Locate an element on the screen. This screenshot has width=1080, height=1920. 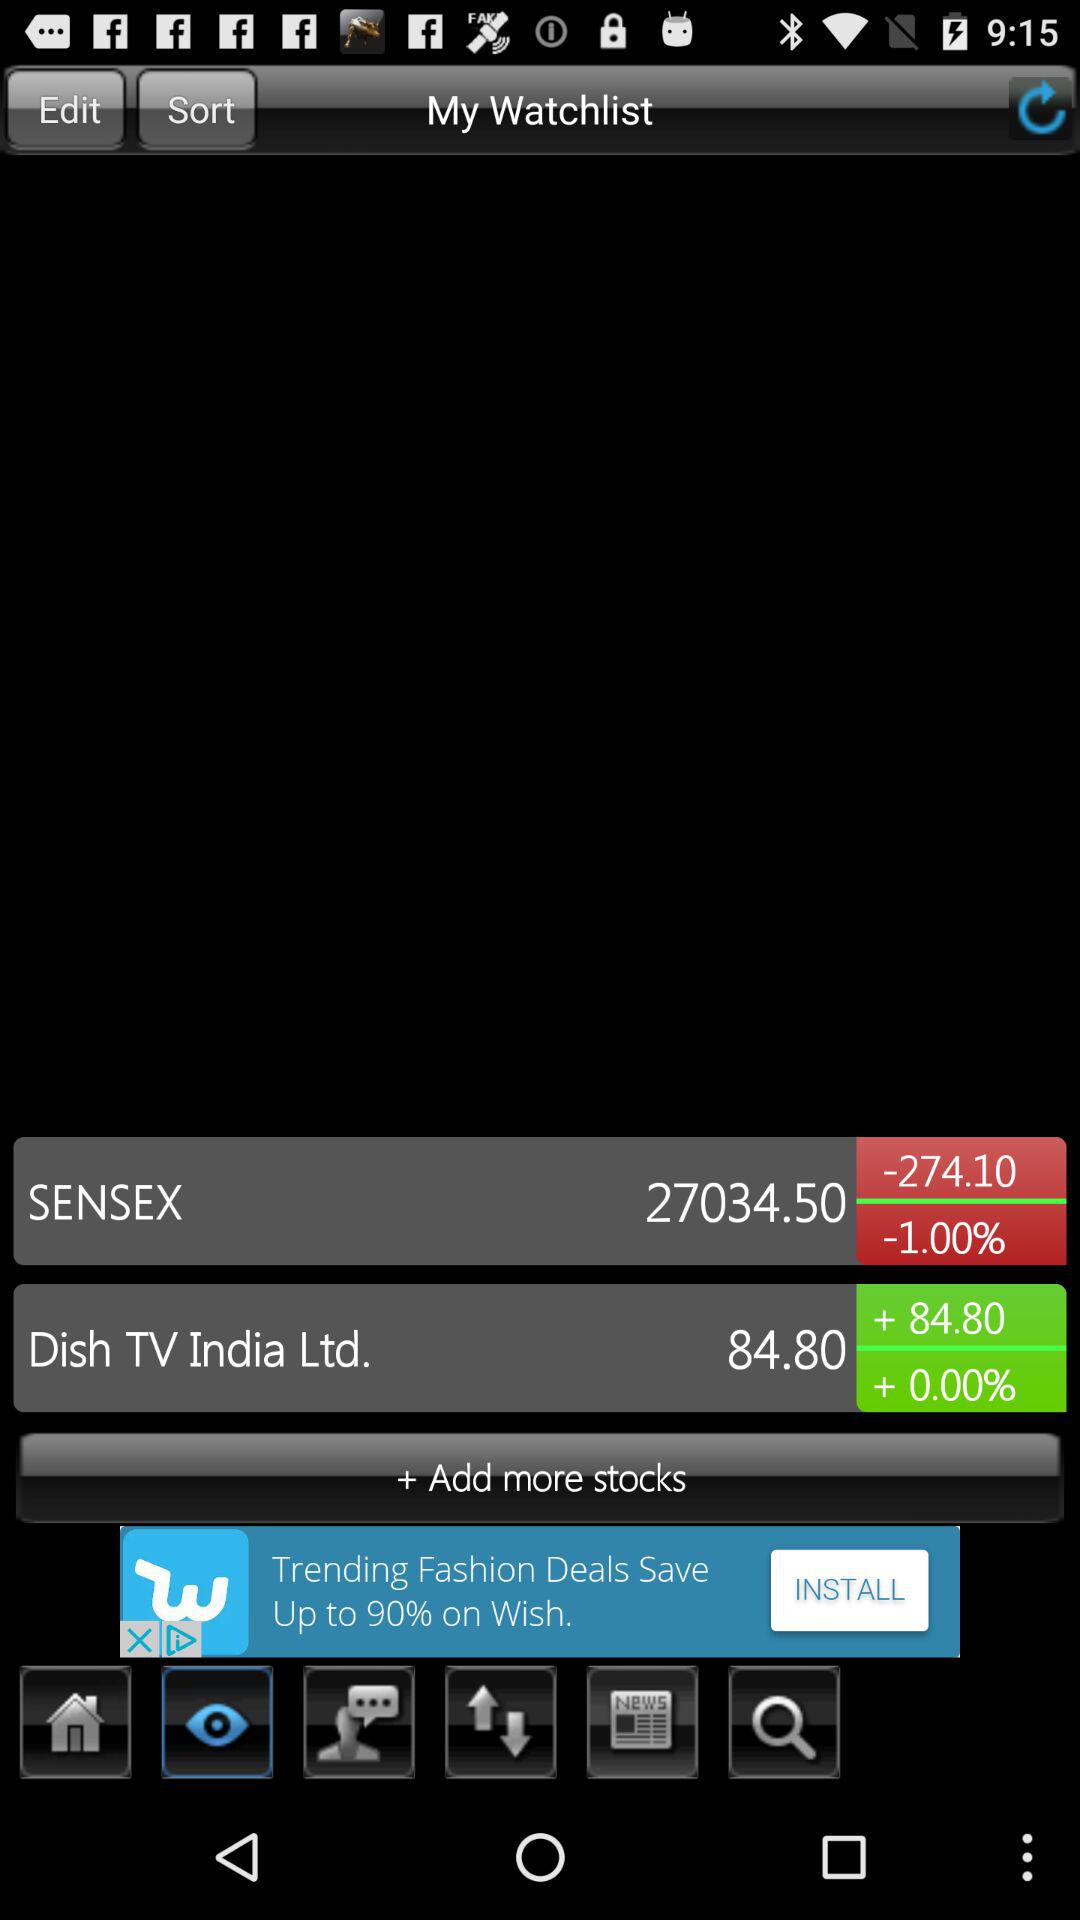
access the news is located at coordinates (642, 1728).